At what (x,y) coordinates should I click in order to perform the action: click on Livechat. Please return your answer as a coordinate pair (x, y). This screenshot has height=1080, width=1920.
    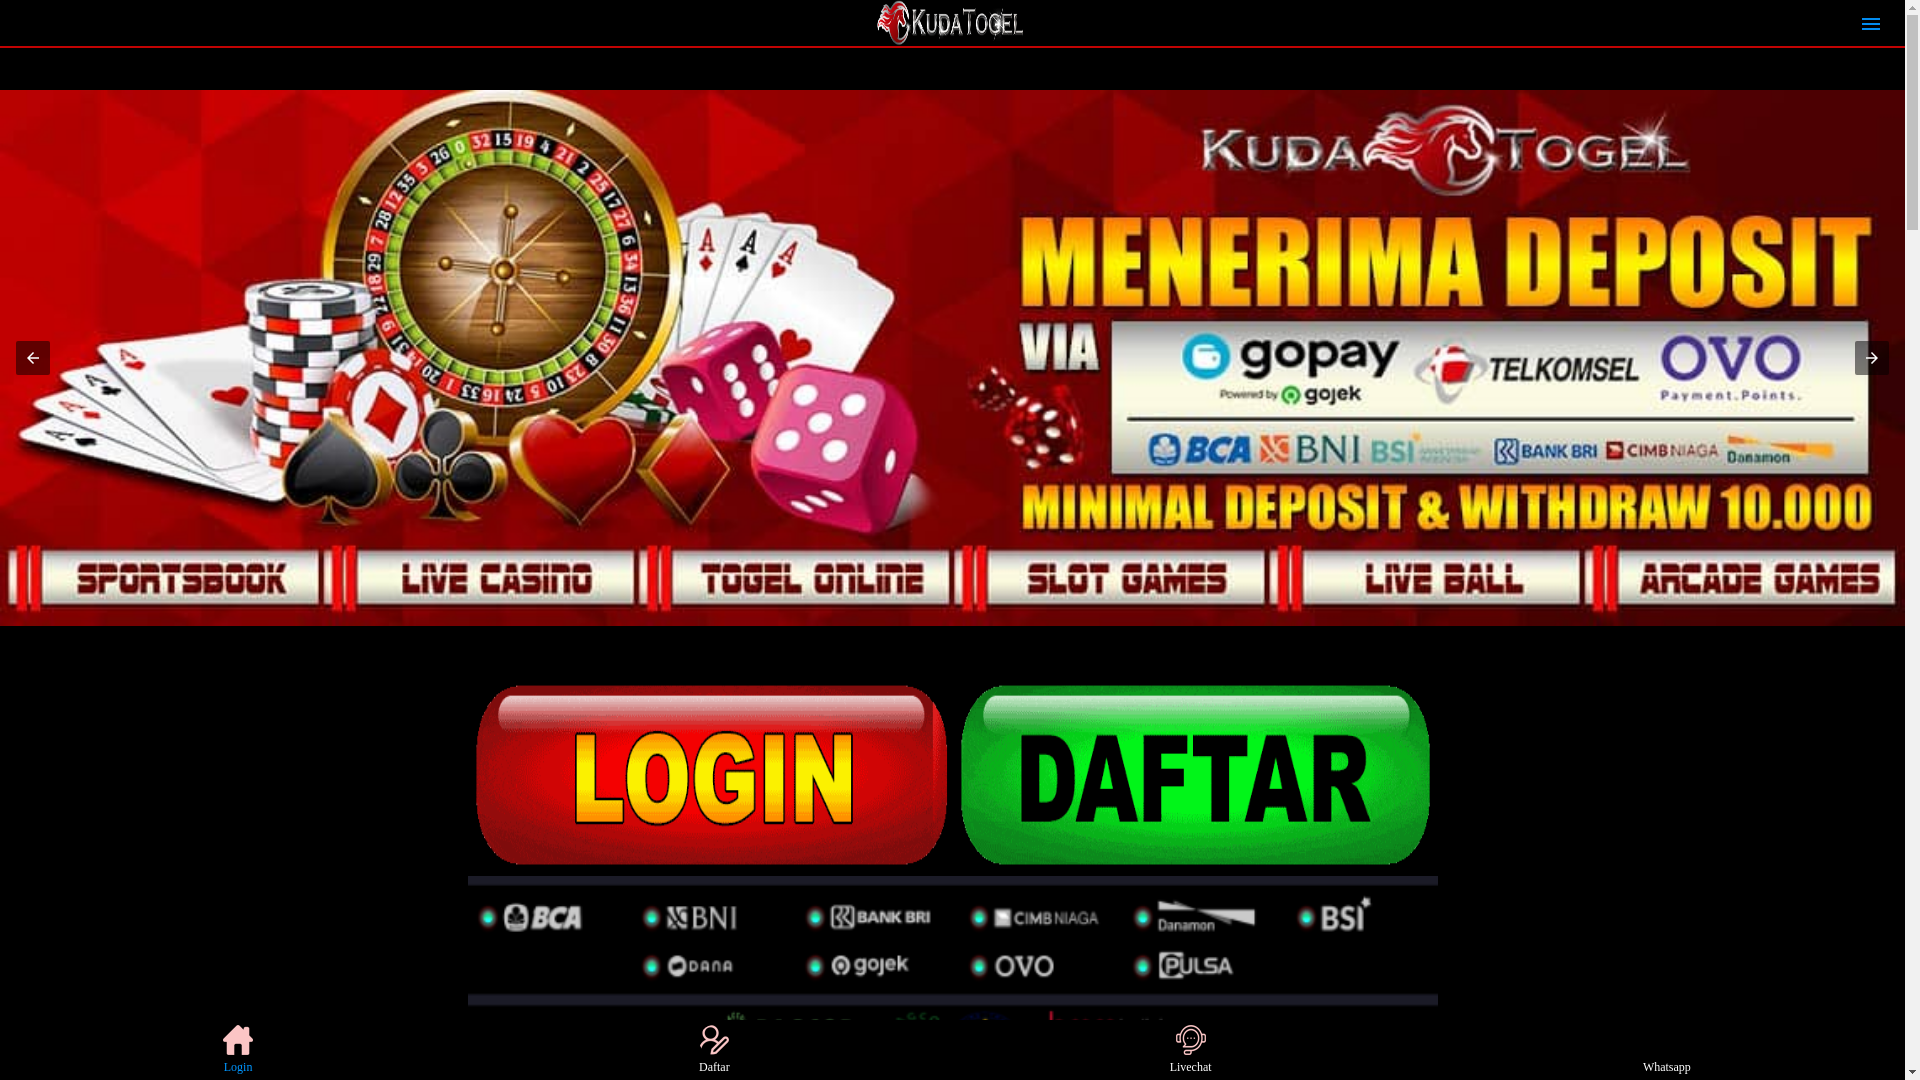
    Looking at the image, I should click on (1190, 1050).